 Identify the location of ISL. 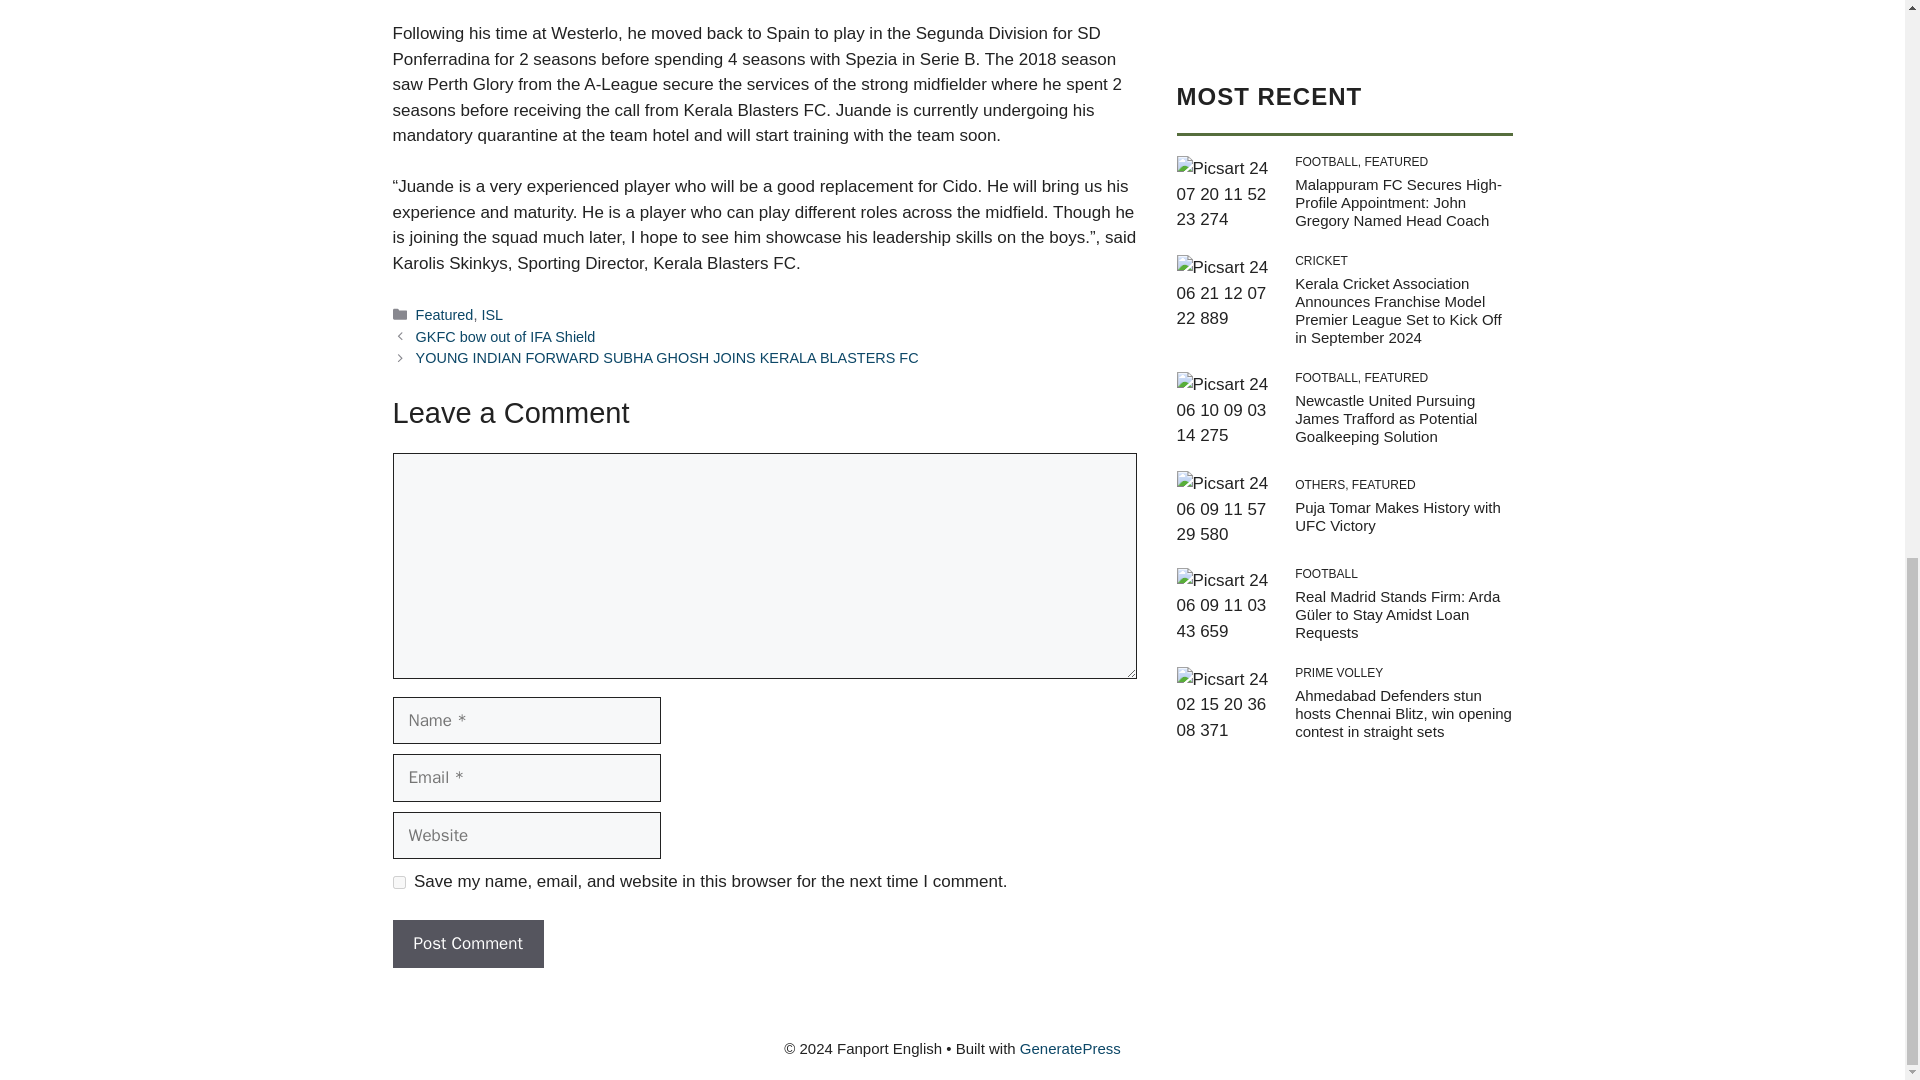
(492, 314).